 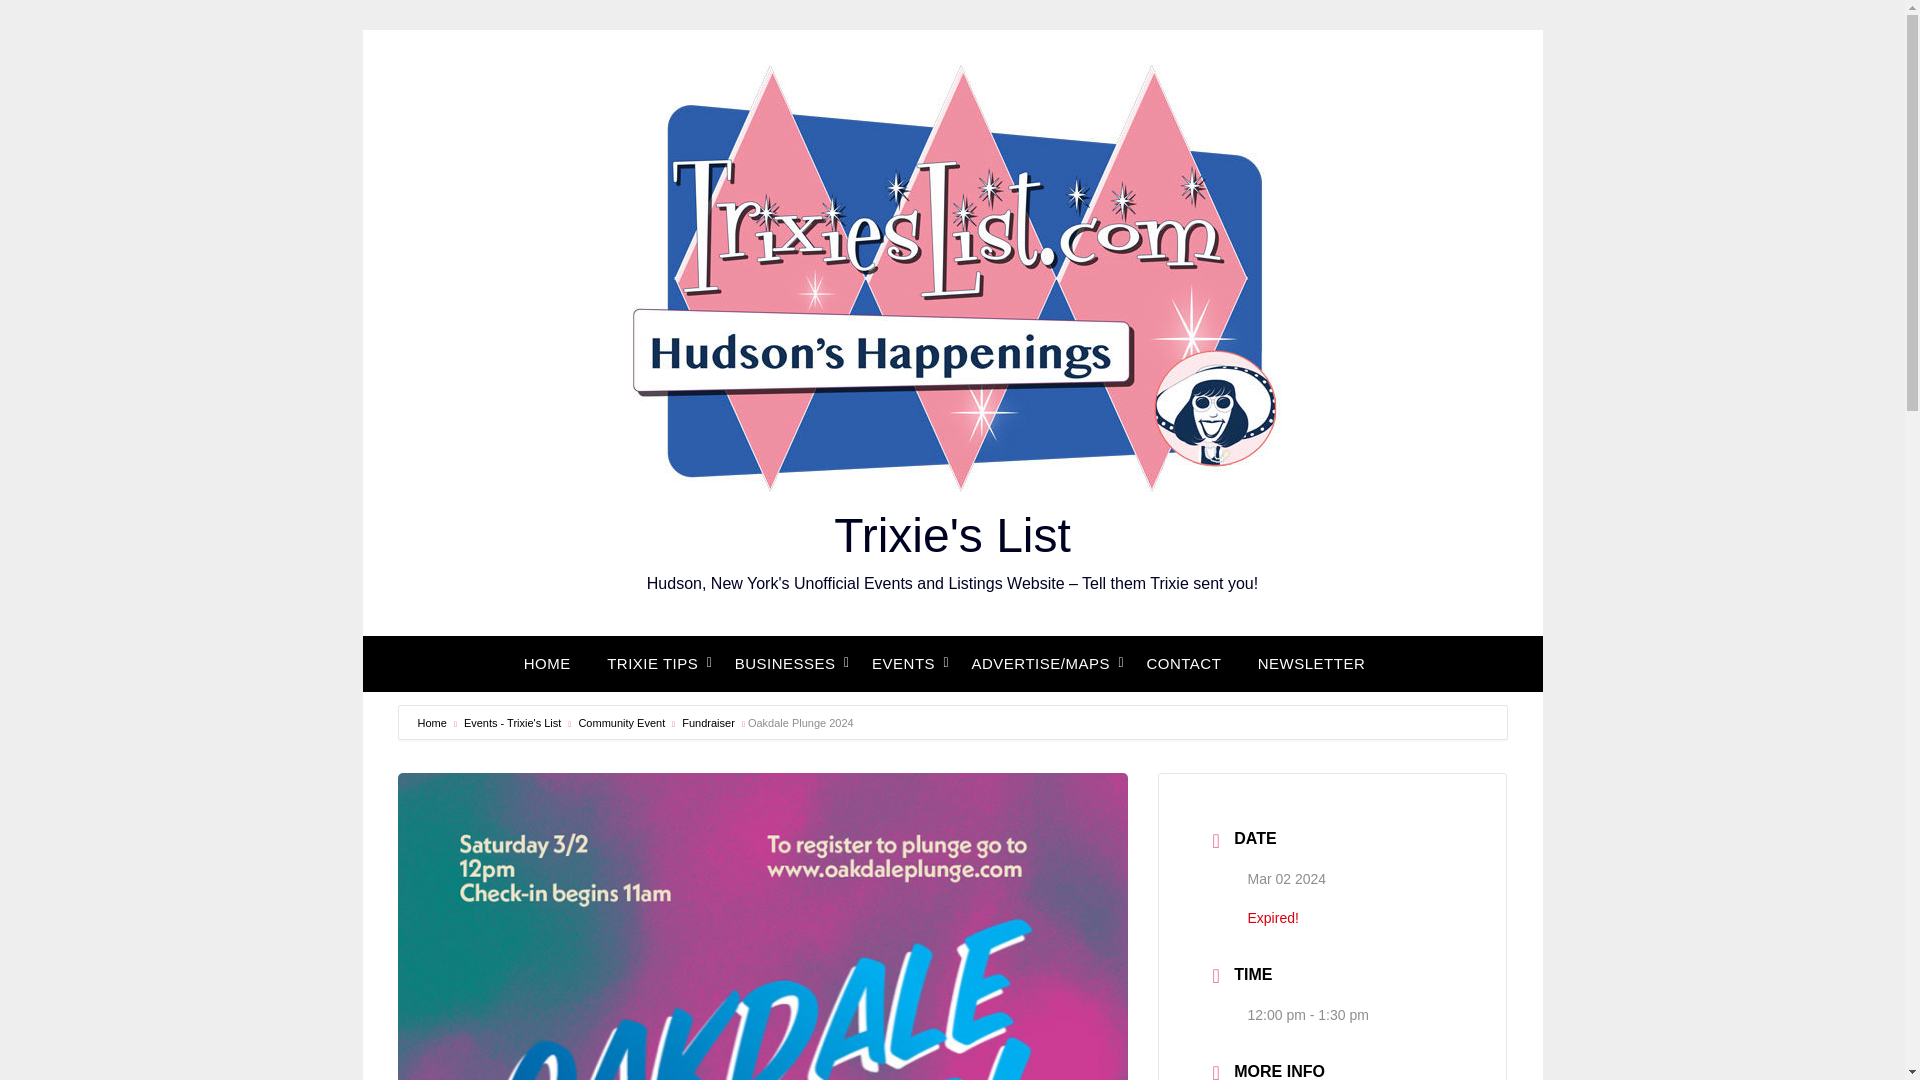 I want to click on HOME, so click(x=556, y=664).